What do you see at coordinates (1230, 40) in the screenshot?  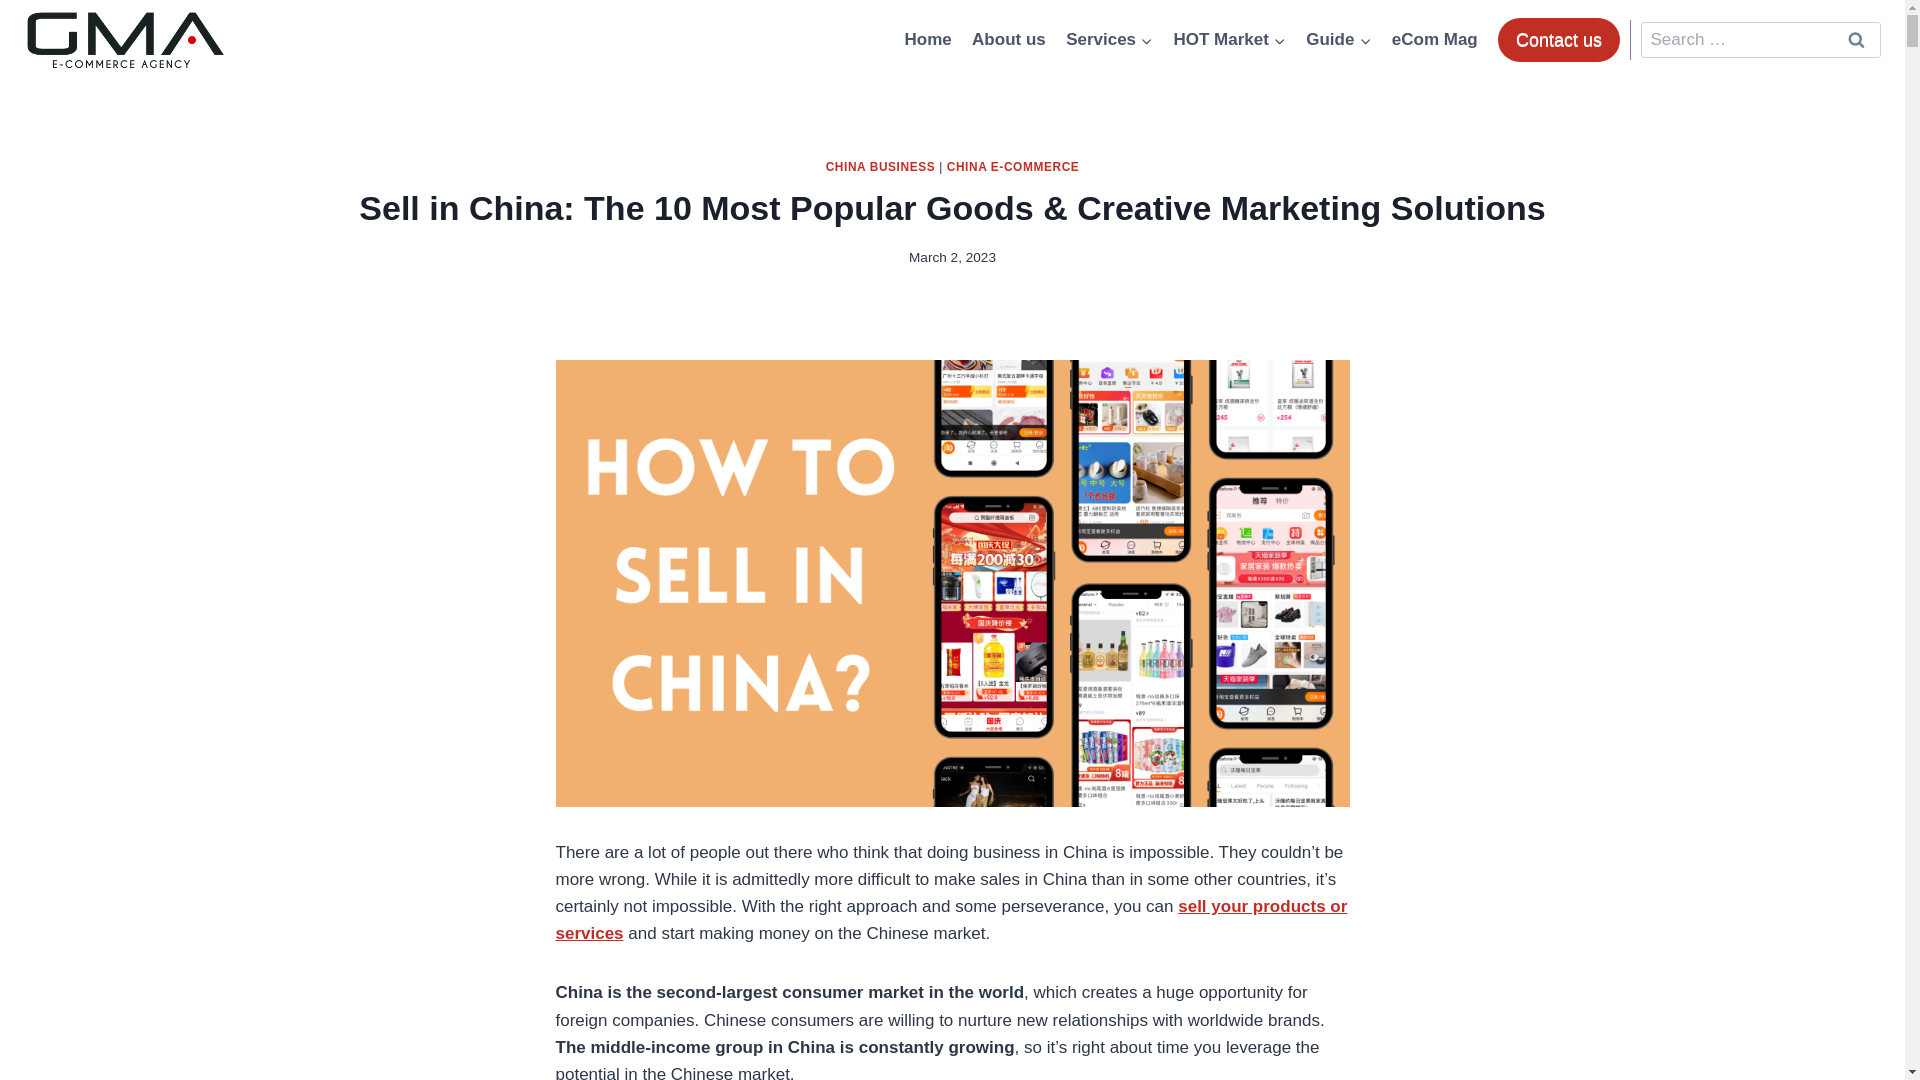 I see `HOT Market` at bounding box center [1230, 40].